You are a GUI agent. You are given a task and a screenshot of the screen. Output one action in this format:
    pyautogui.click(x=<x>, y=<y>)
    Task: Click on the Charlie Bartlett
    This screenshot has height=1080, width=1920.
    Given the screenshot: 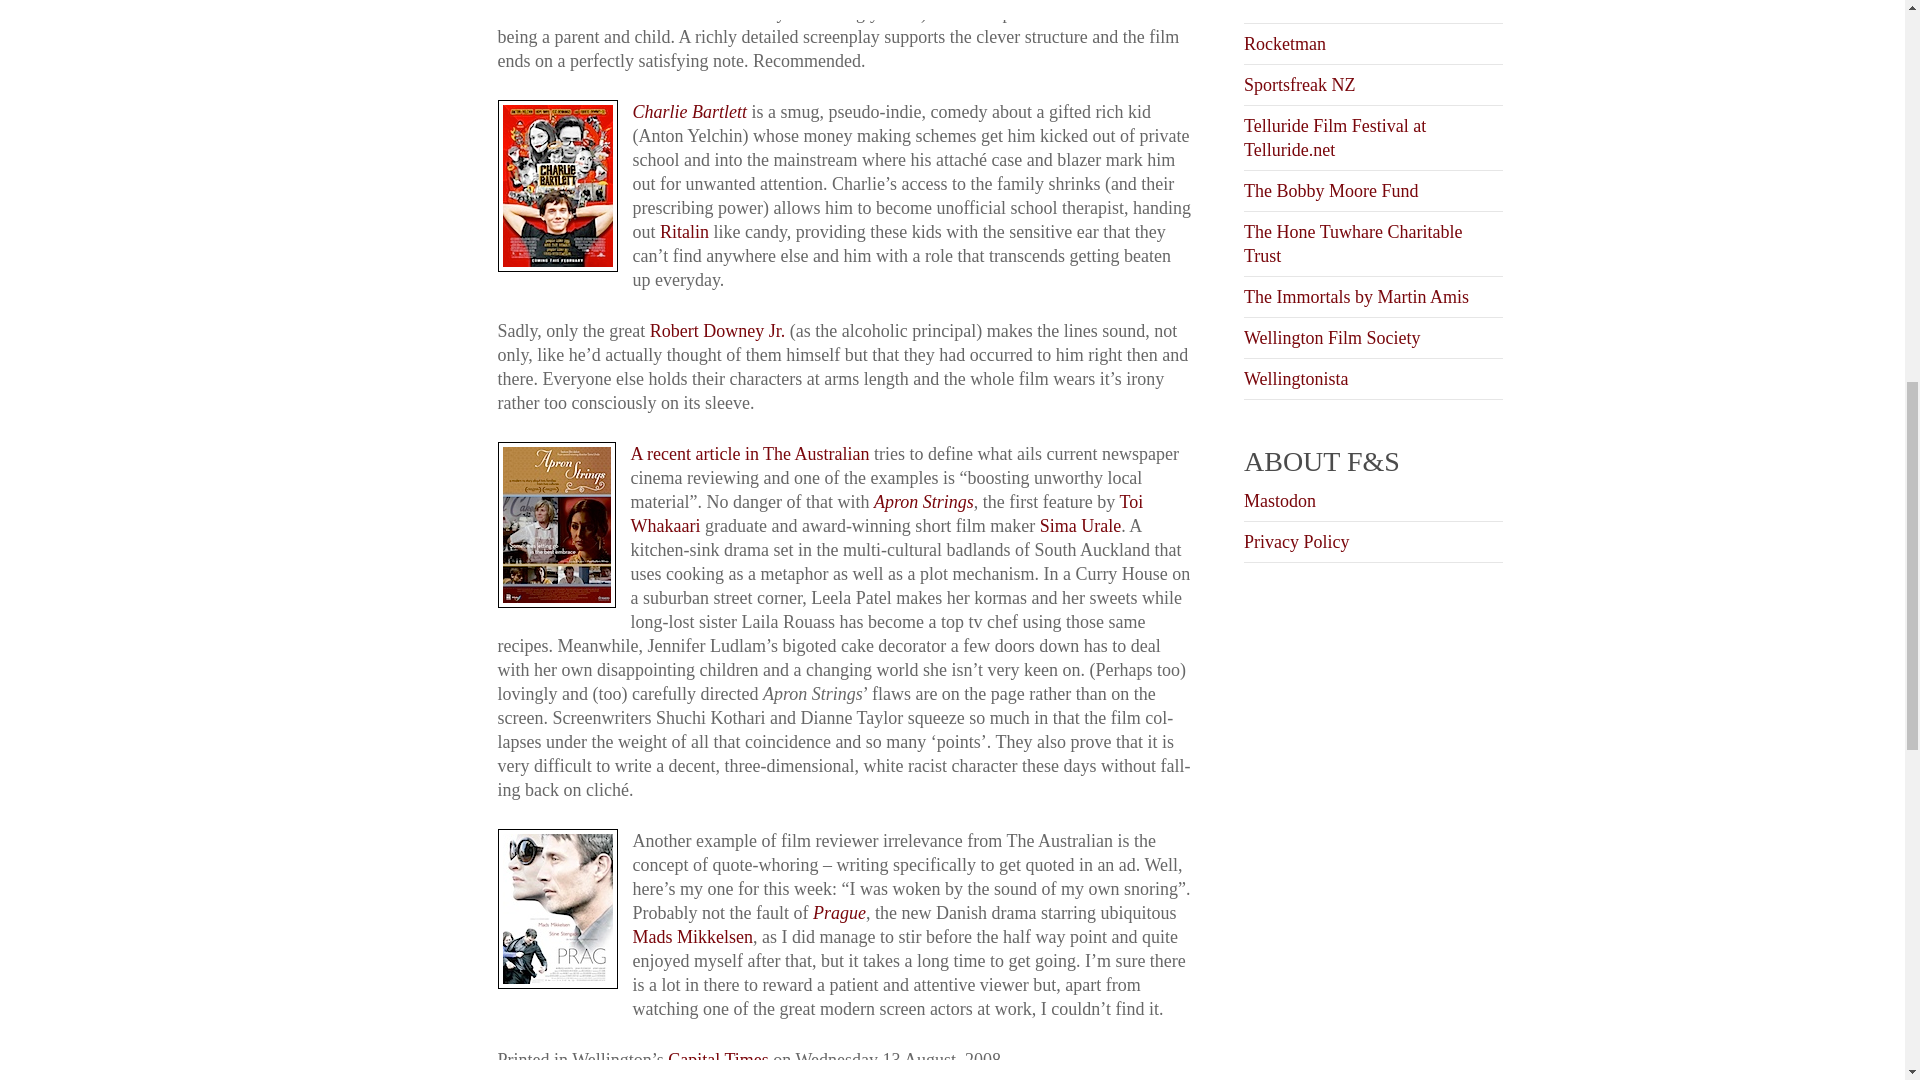 What is the action you would take?
    pyautogui.click(x=688, y=112)
    